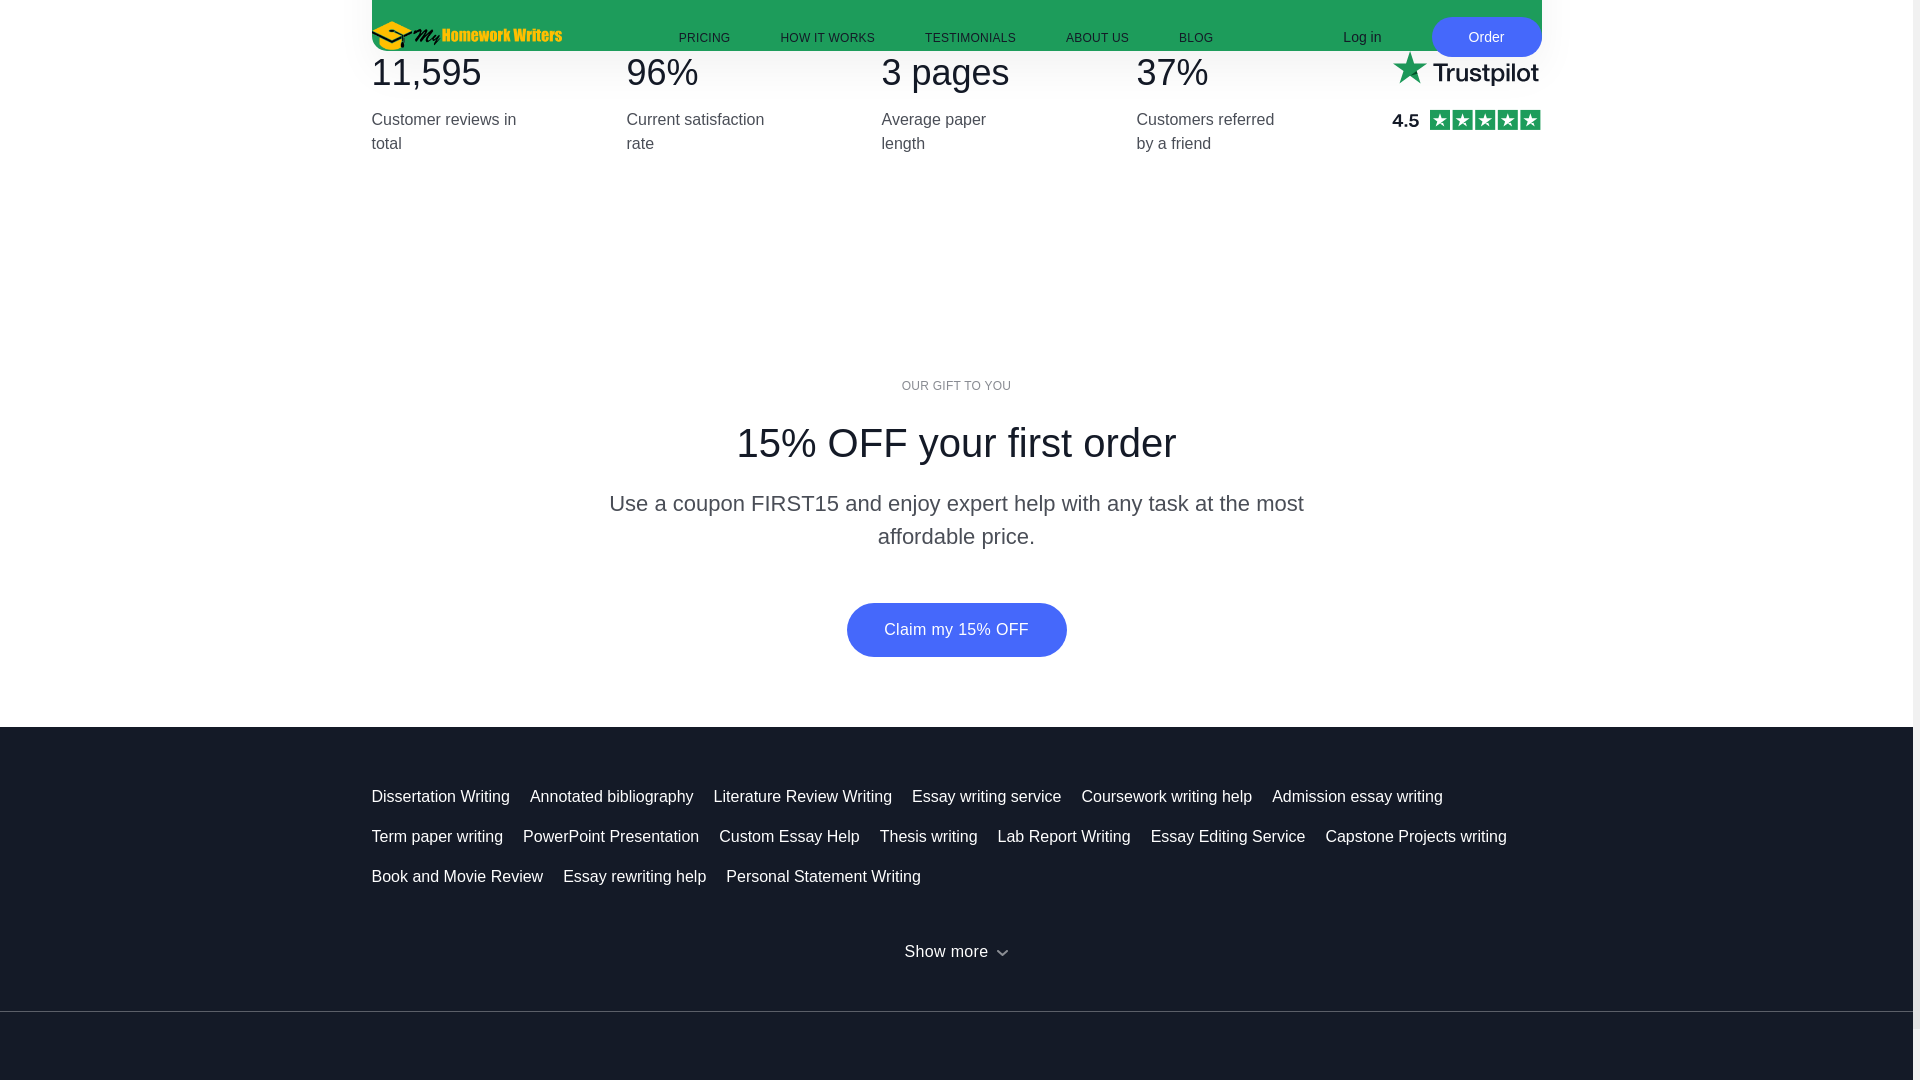 This screenshot has height=1080, width=1920. I want to click on Essay writing service, so click(996, 796).